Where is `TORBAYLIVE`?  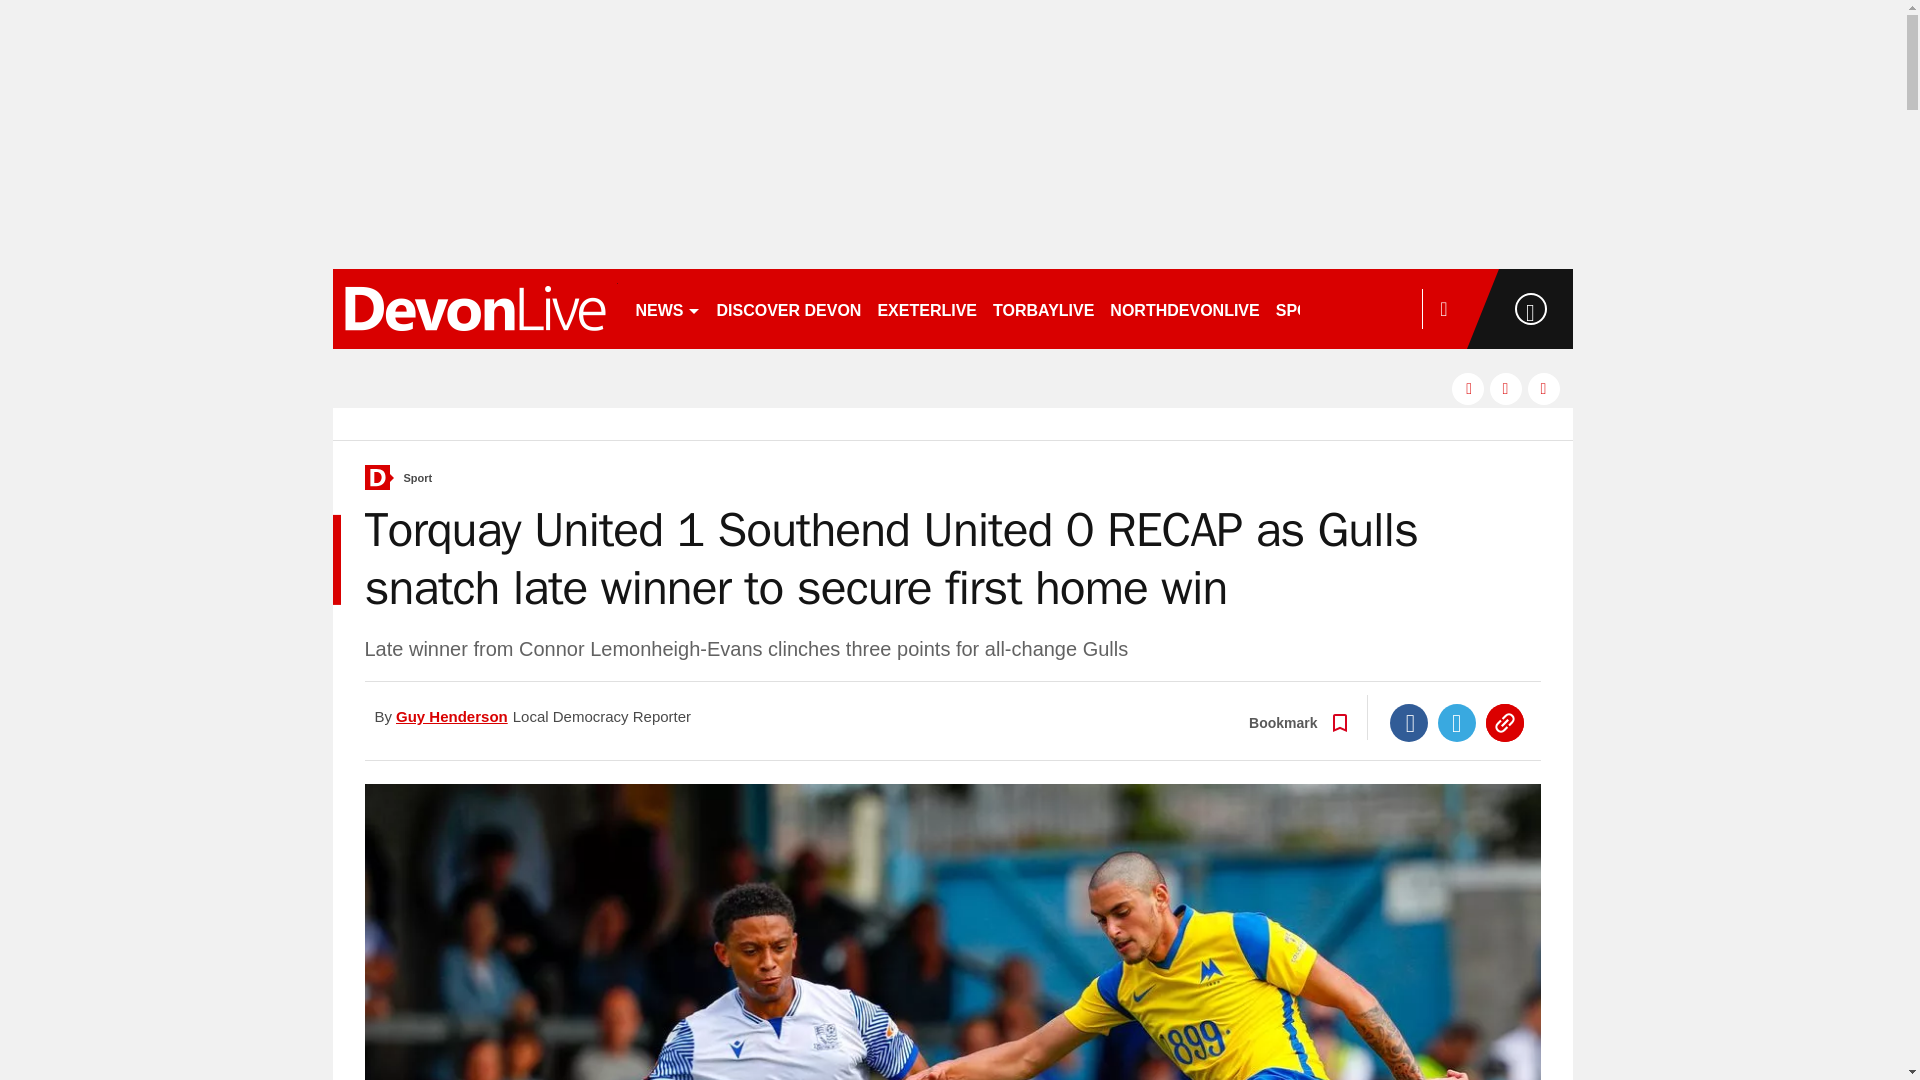 TORBAYLIVE is located at coordinates (1043, 308).